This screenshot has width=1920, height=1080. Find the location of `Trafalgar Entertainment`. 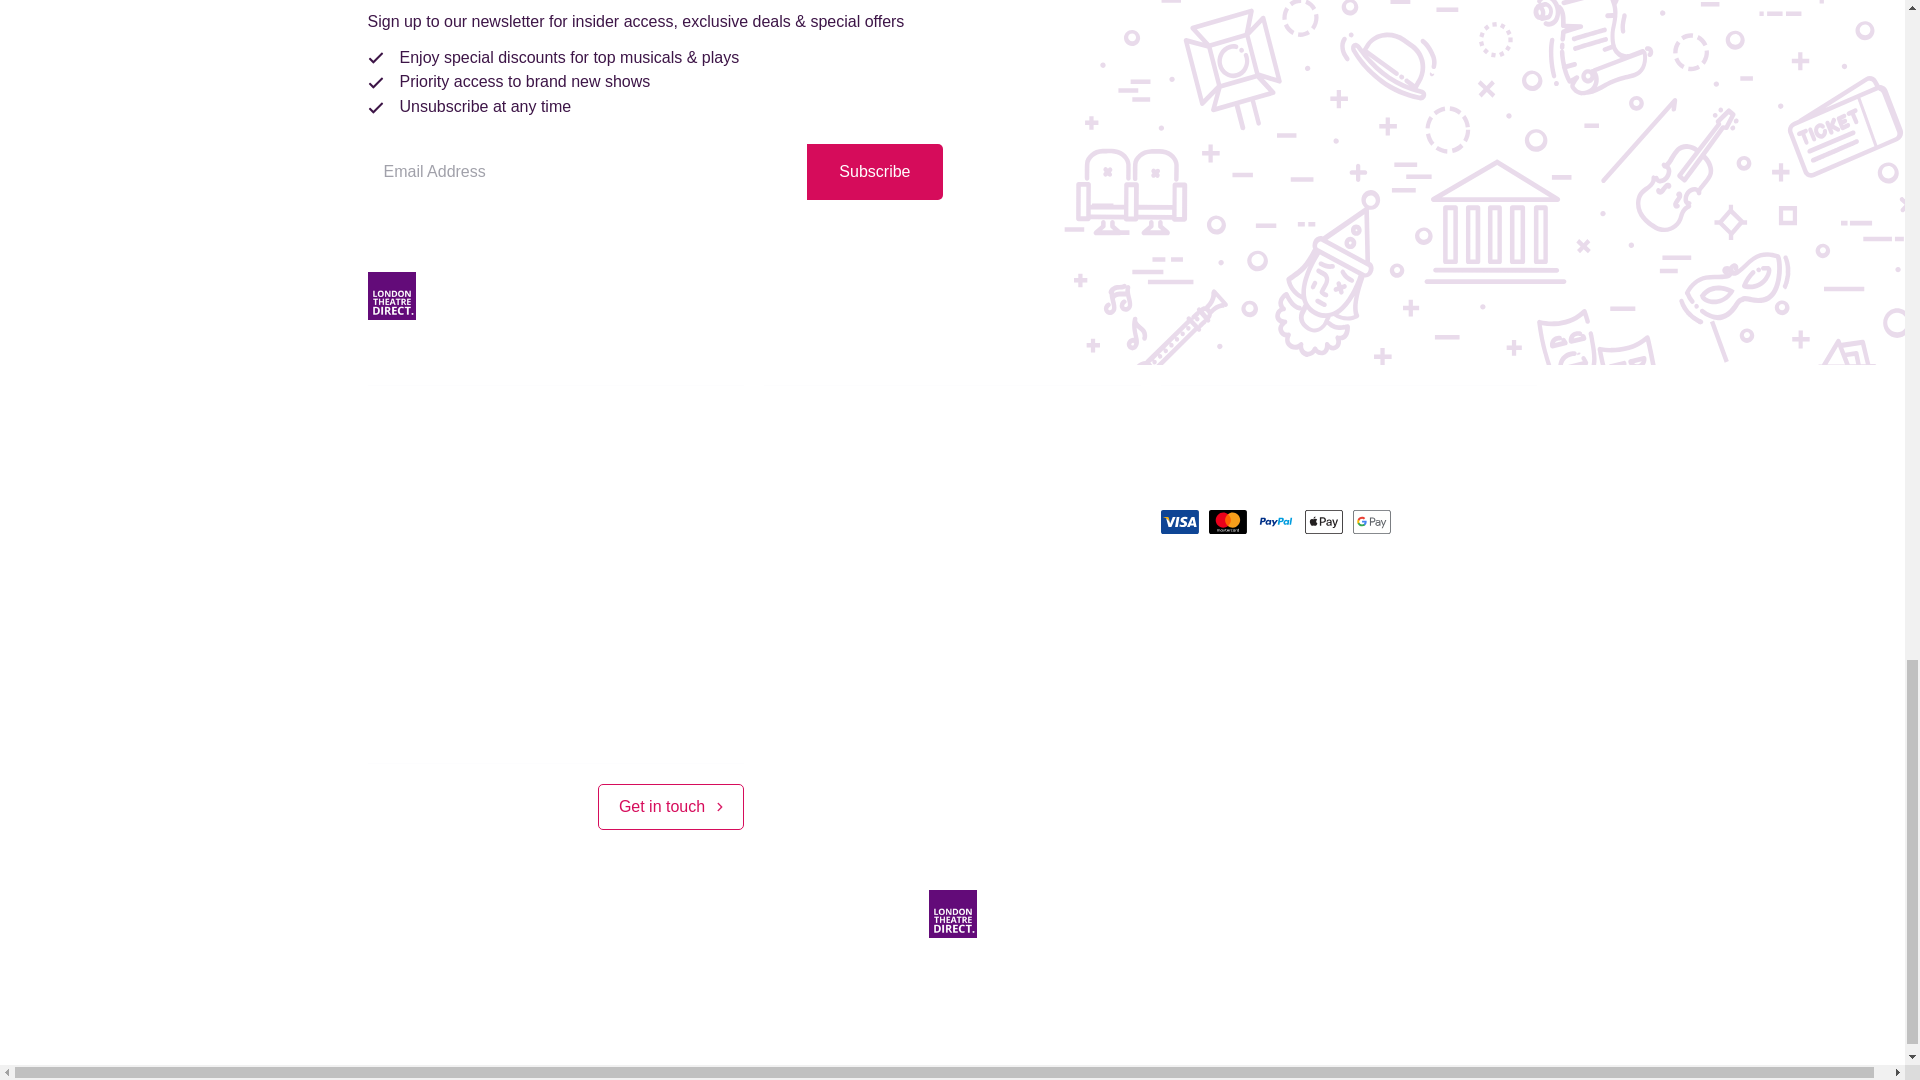

Trafalgar Entertainment is located at coordinates (704, 980).